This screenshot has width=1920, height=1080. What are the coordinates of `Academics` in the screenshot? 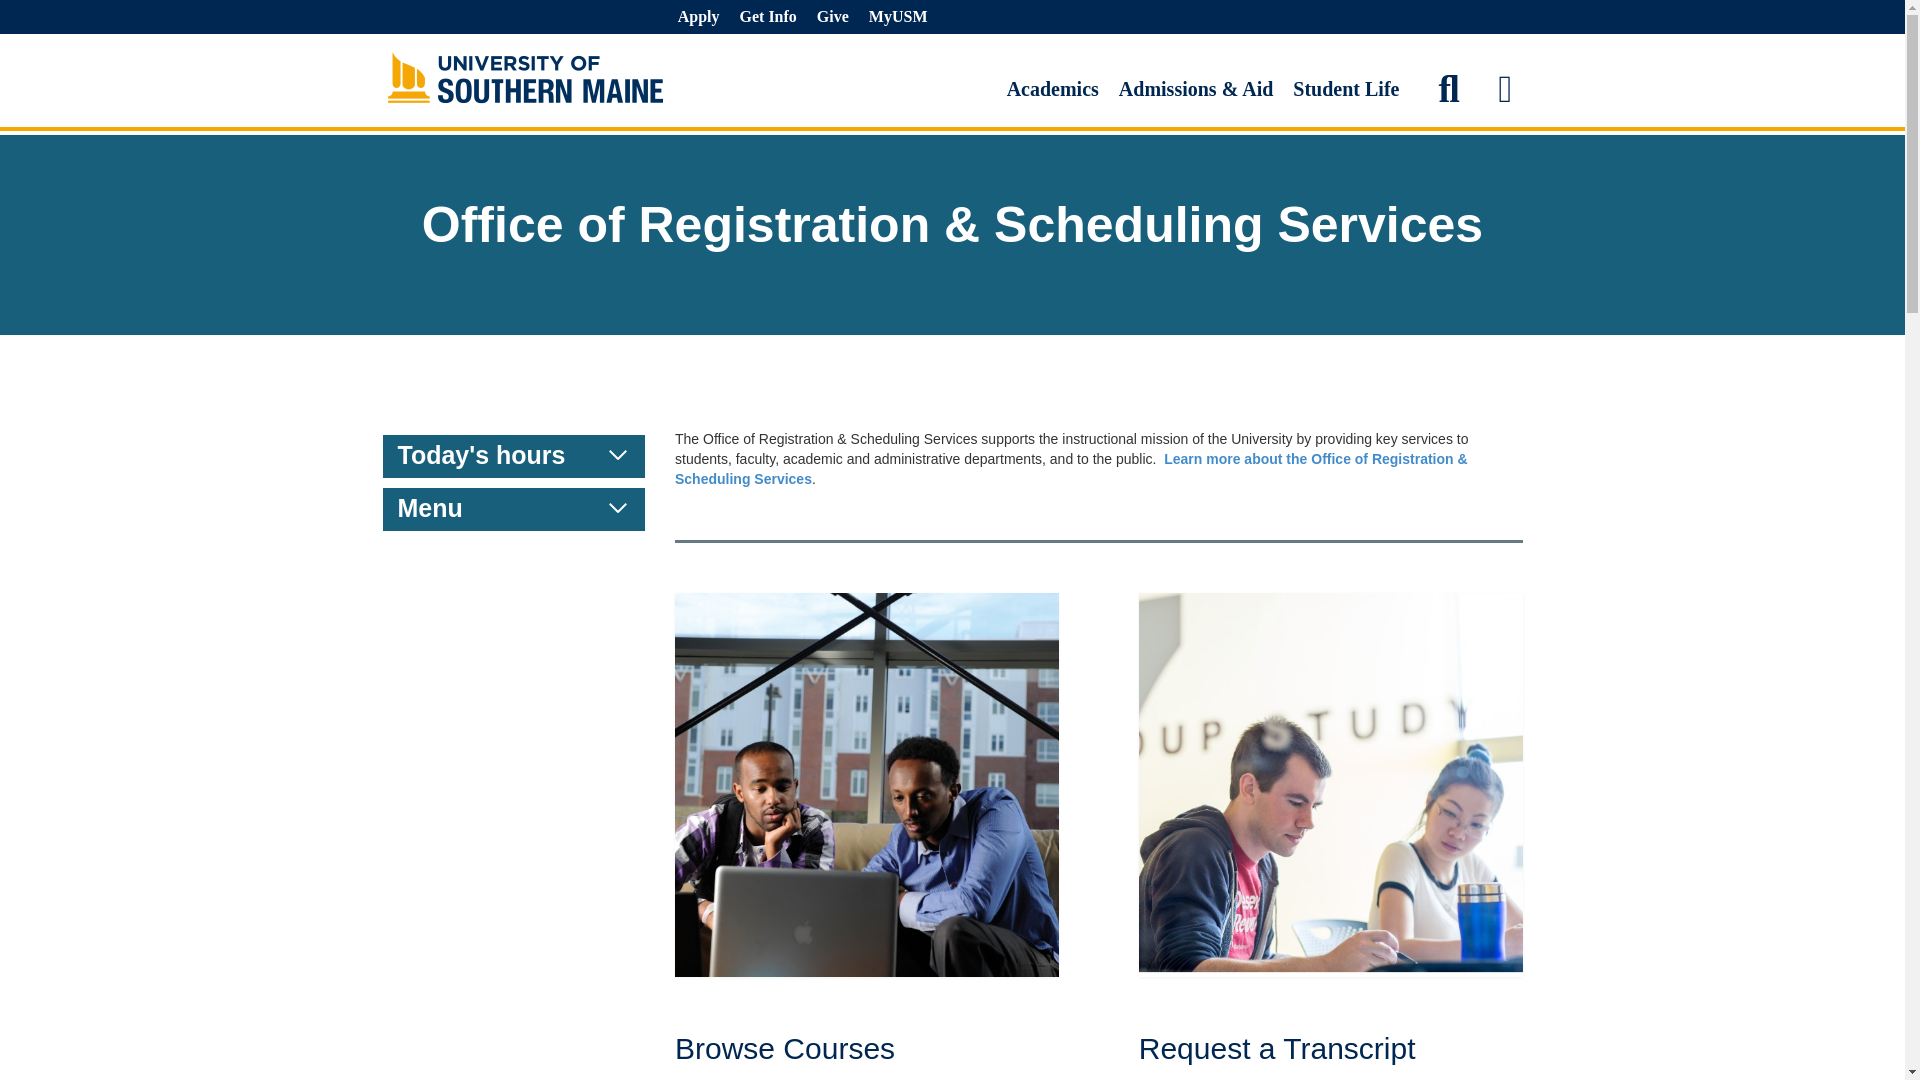 It's located at (1052, 88).